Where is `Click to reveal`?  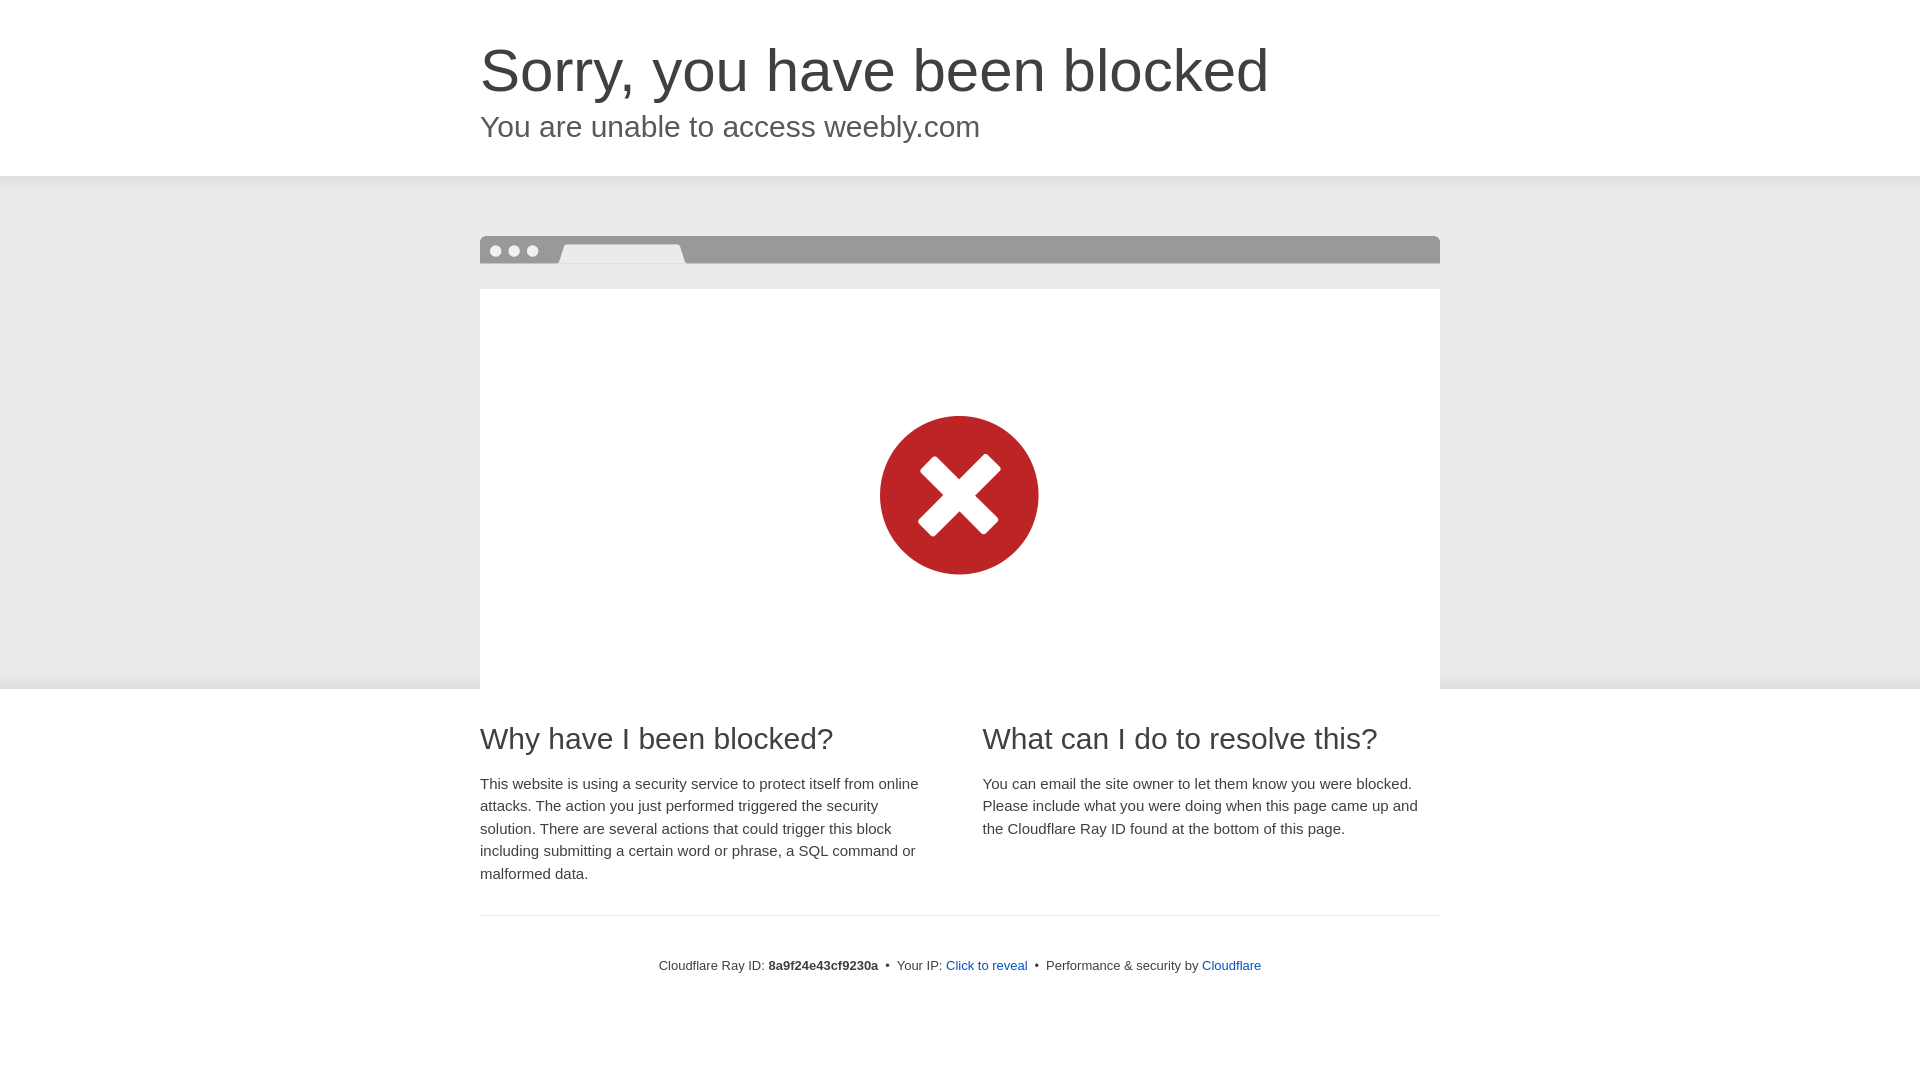 Click to reveal is located at coordinates (986, 966).